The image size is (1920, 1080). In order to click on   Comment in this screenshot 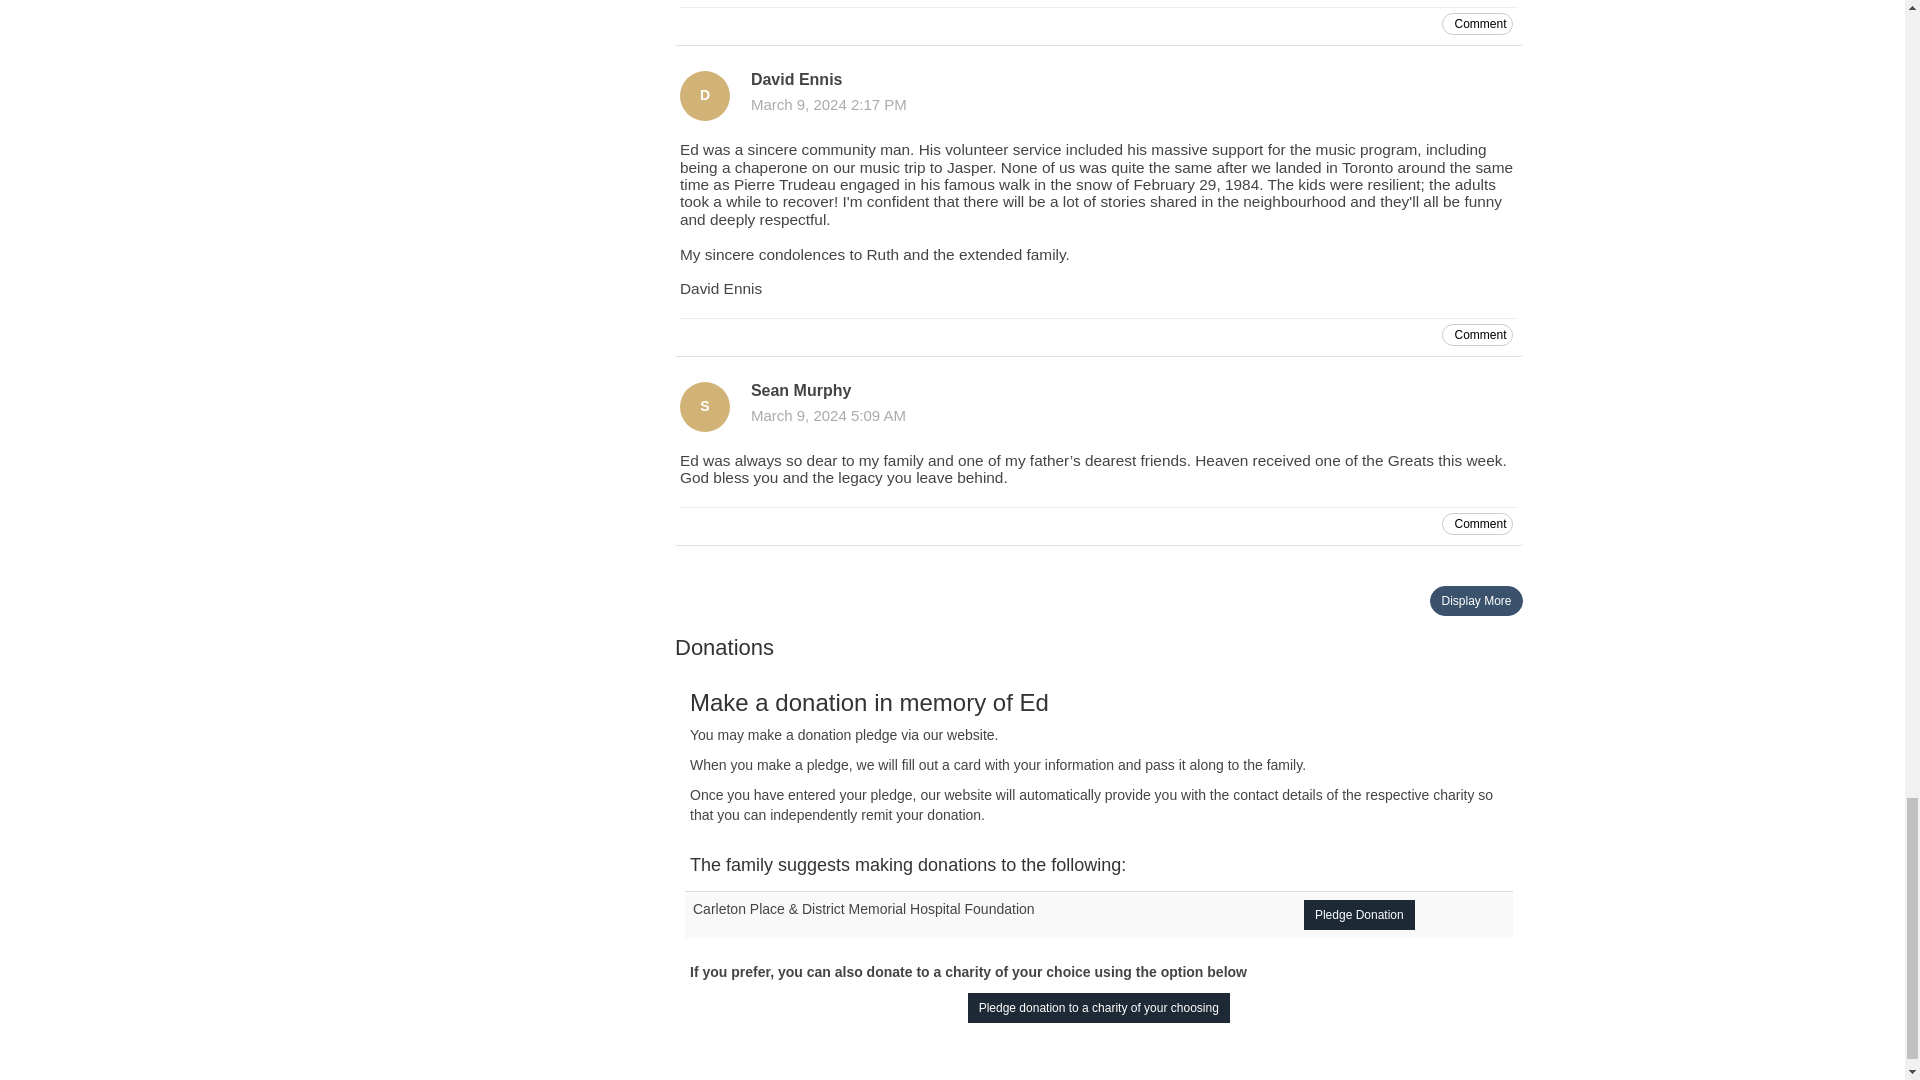, I will do `click(1476, 23)`.